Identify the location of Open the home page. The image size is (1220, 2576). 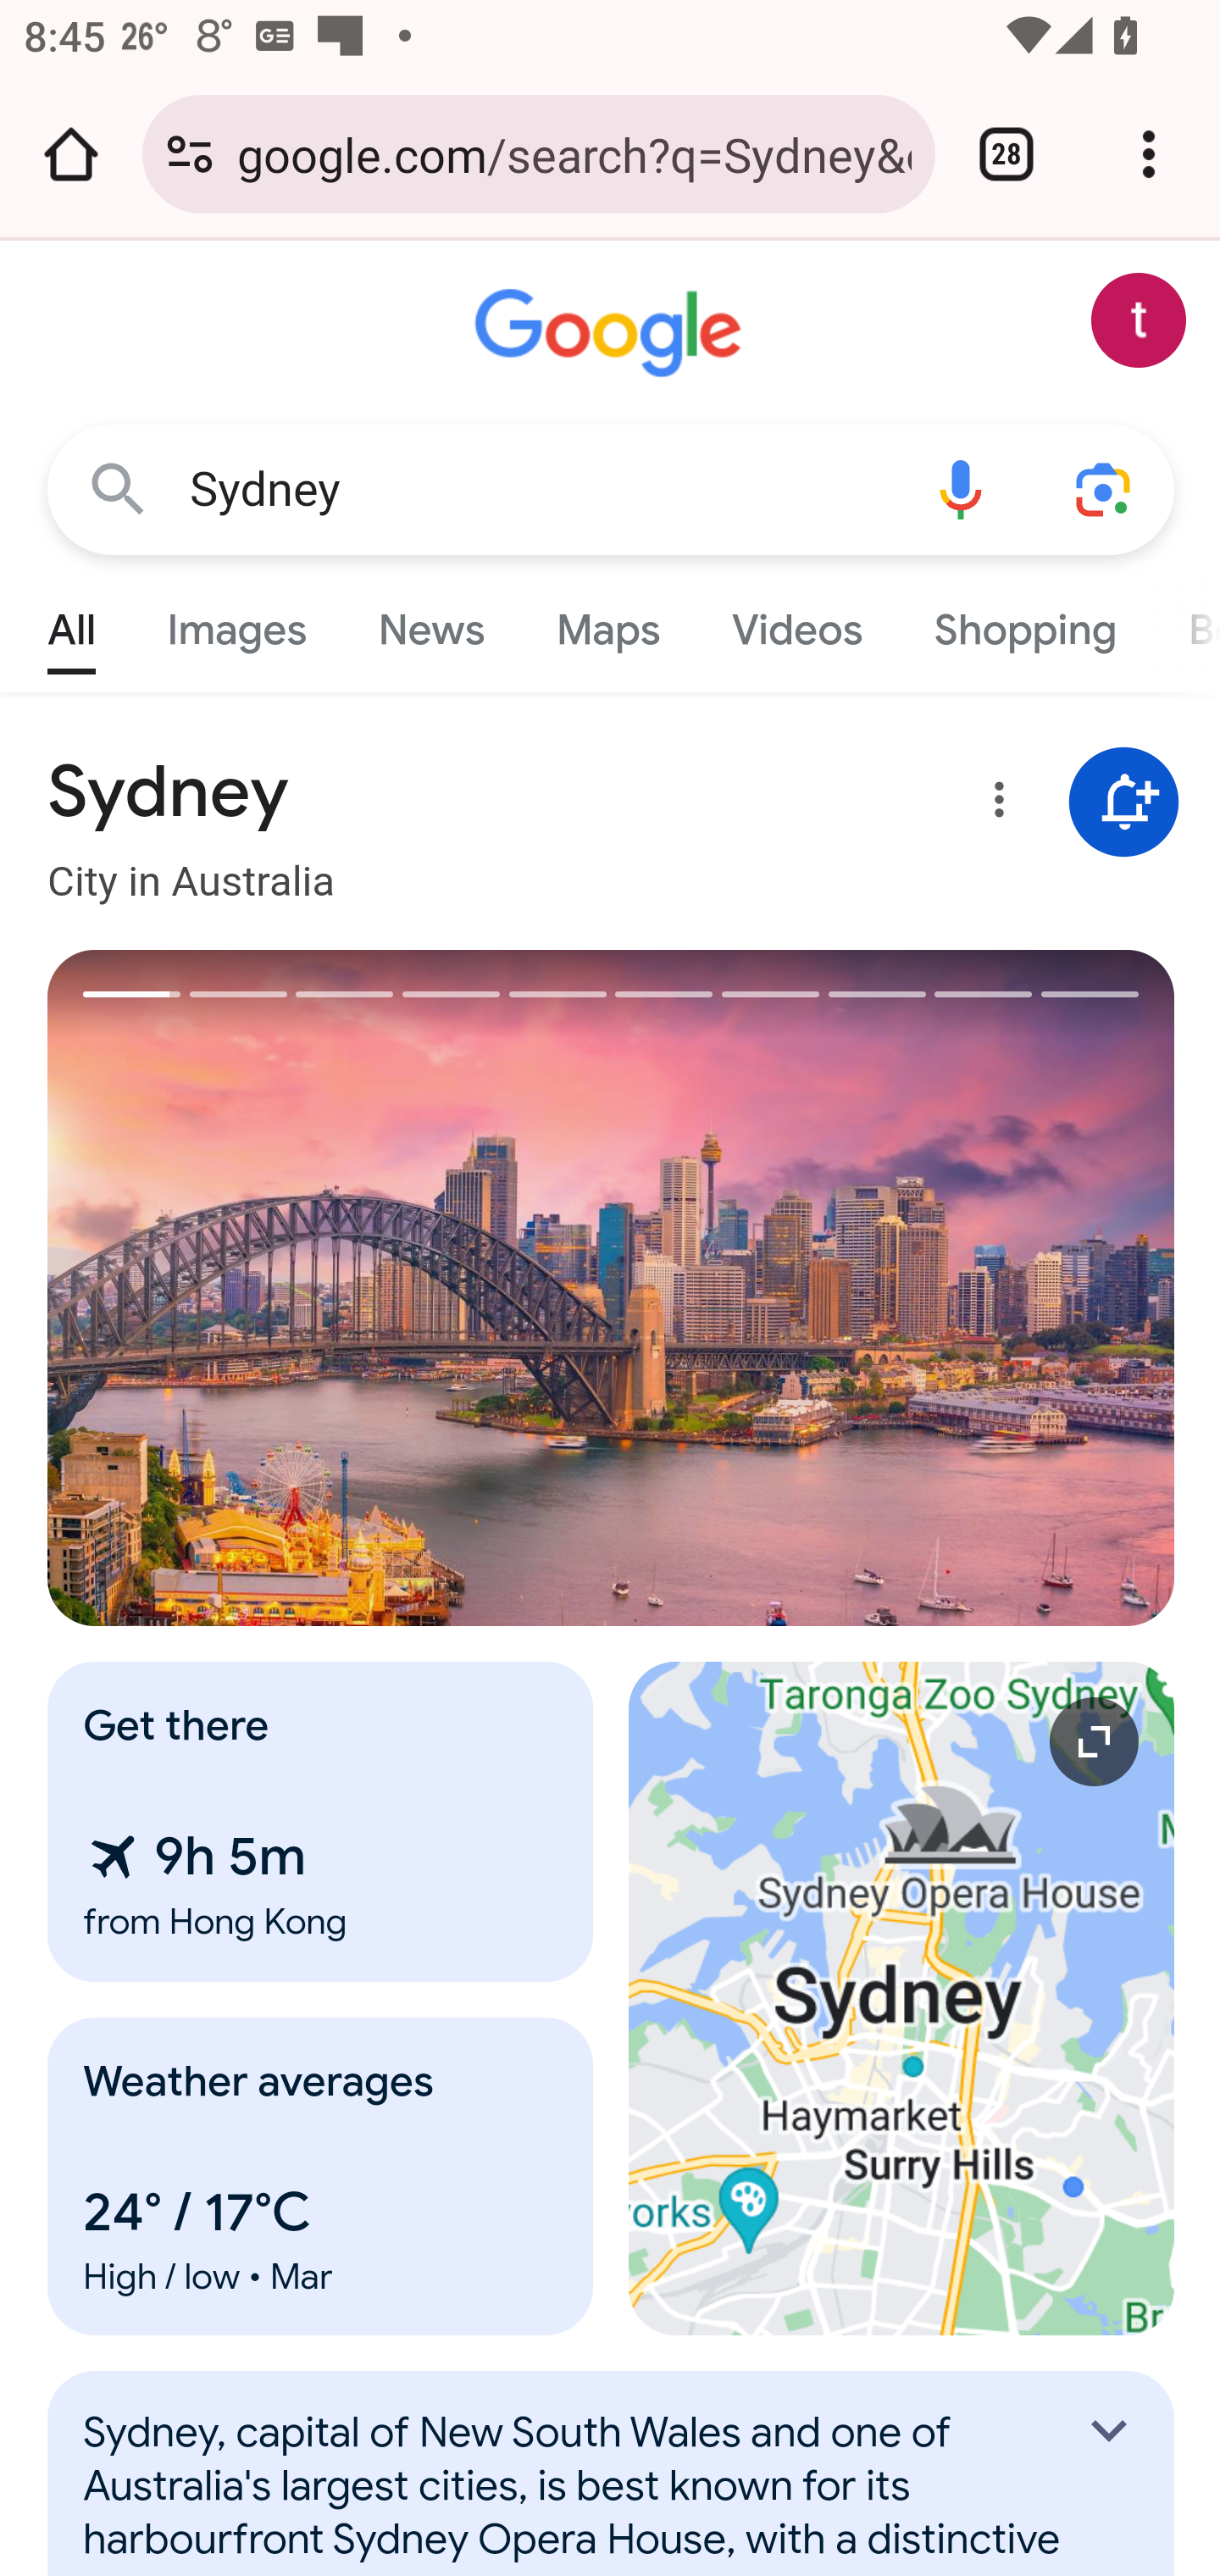
(71, 154).